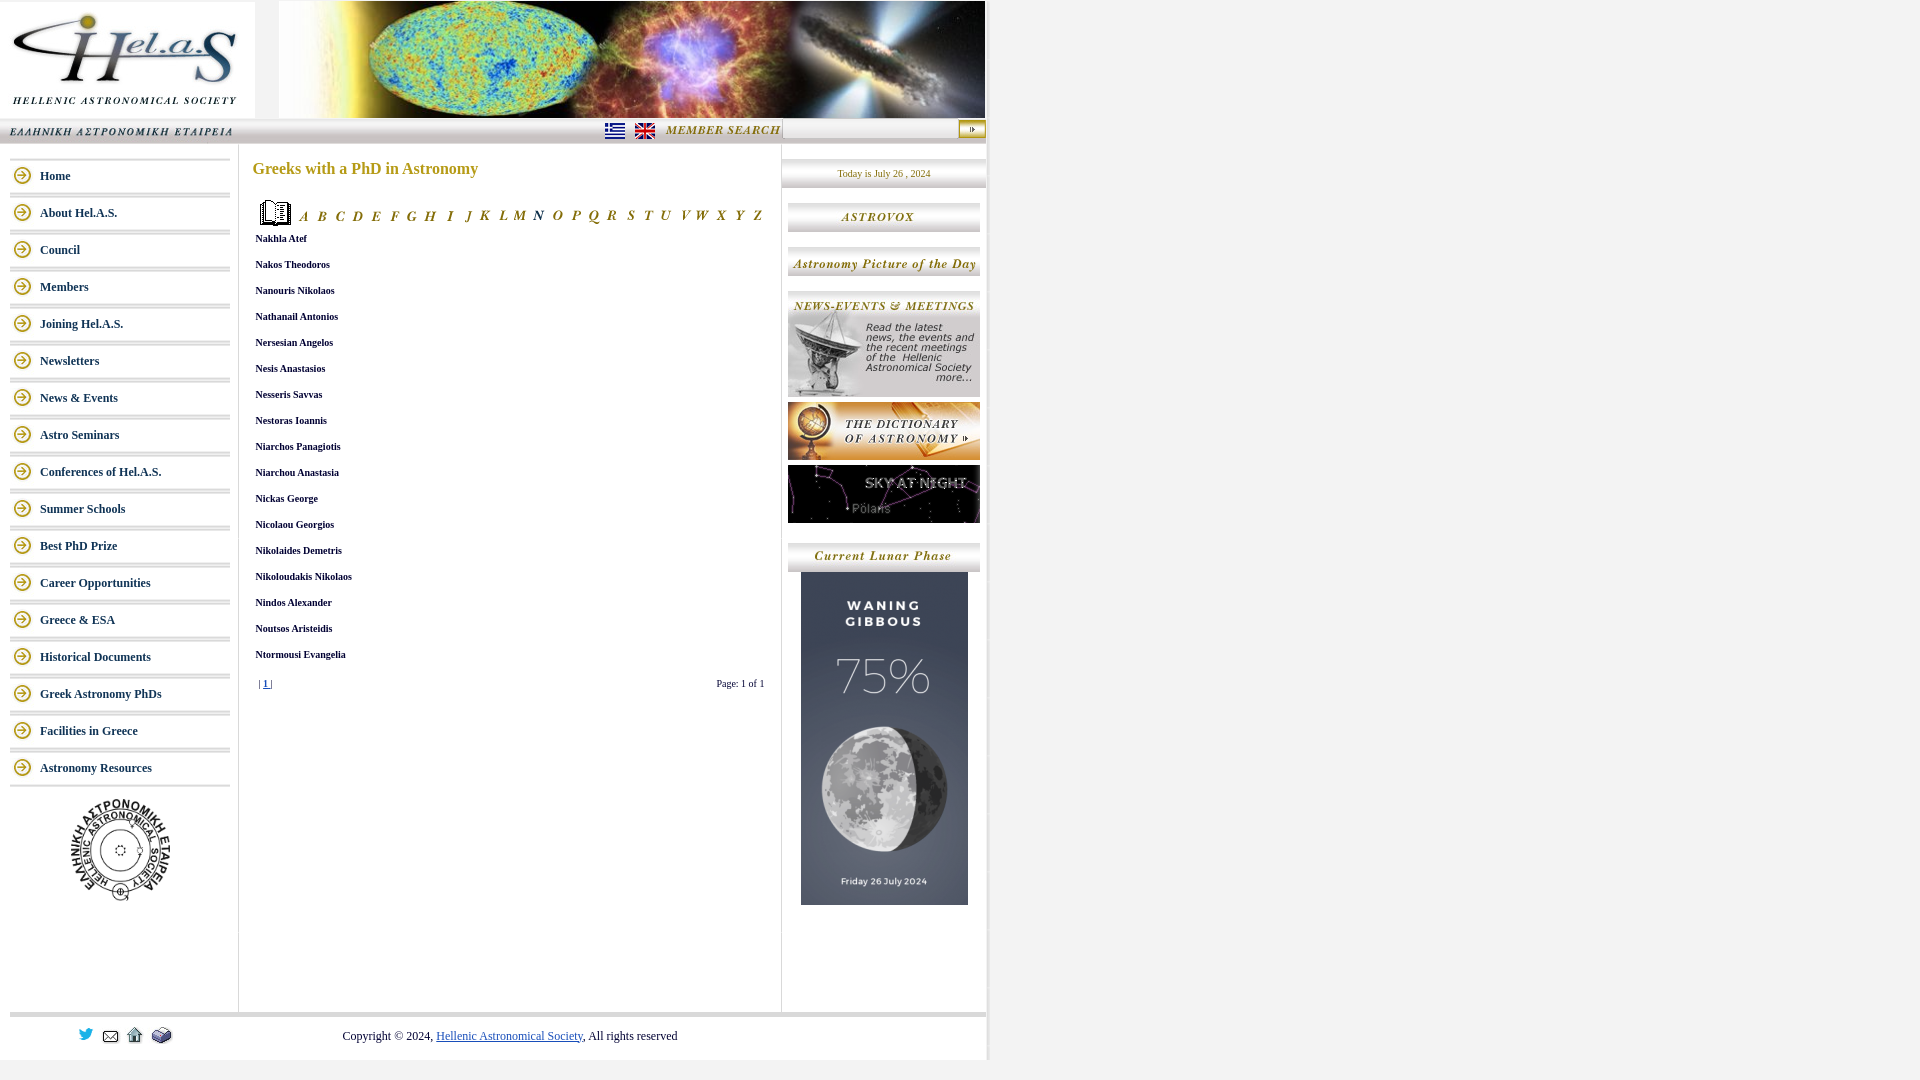 This screenshot has height=1080, width=1920. Describe the element at coordinates (134, 546) in the screenshot. I see `Best PhD Prize` at that location.